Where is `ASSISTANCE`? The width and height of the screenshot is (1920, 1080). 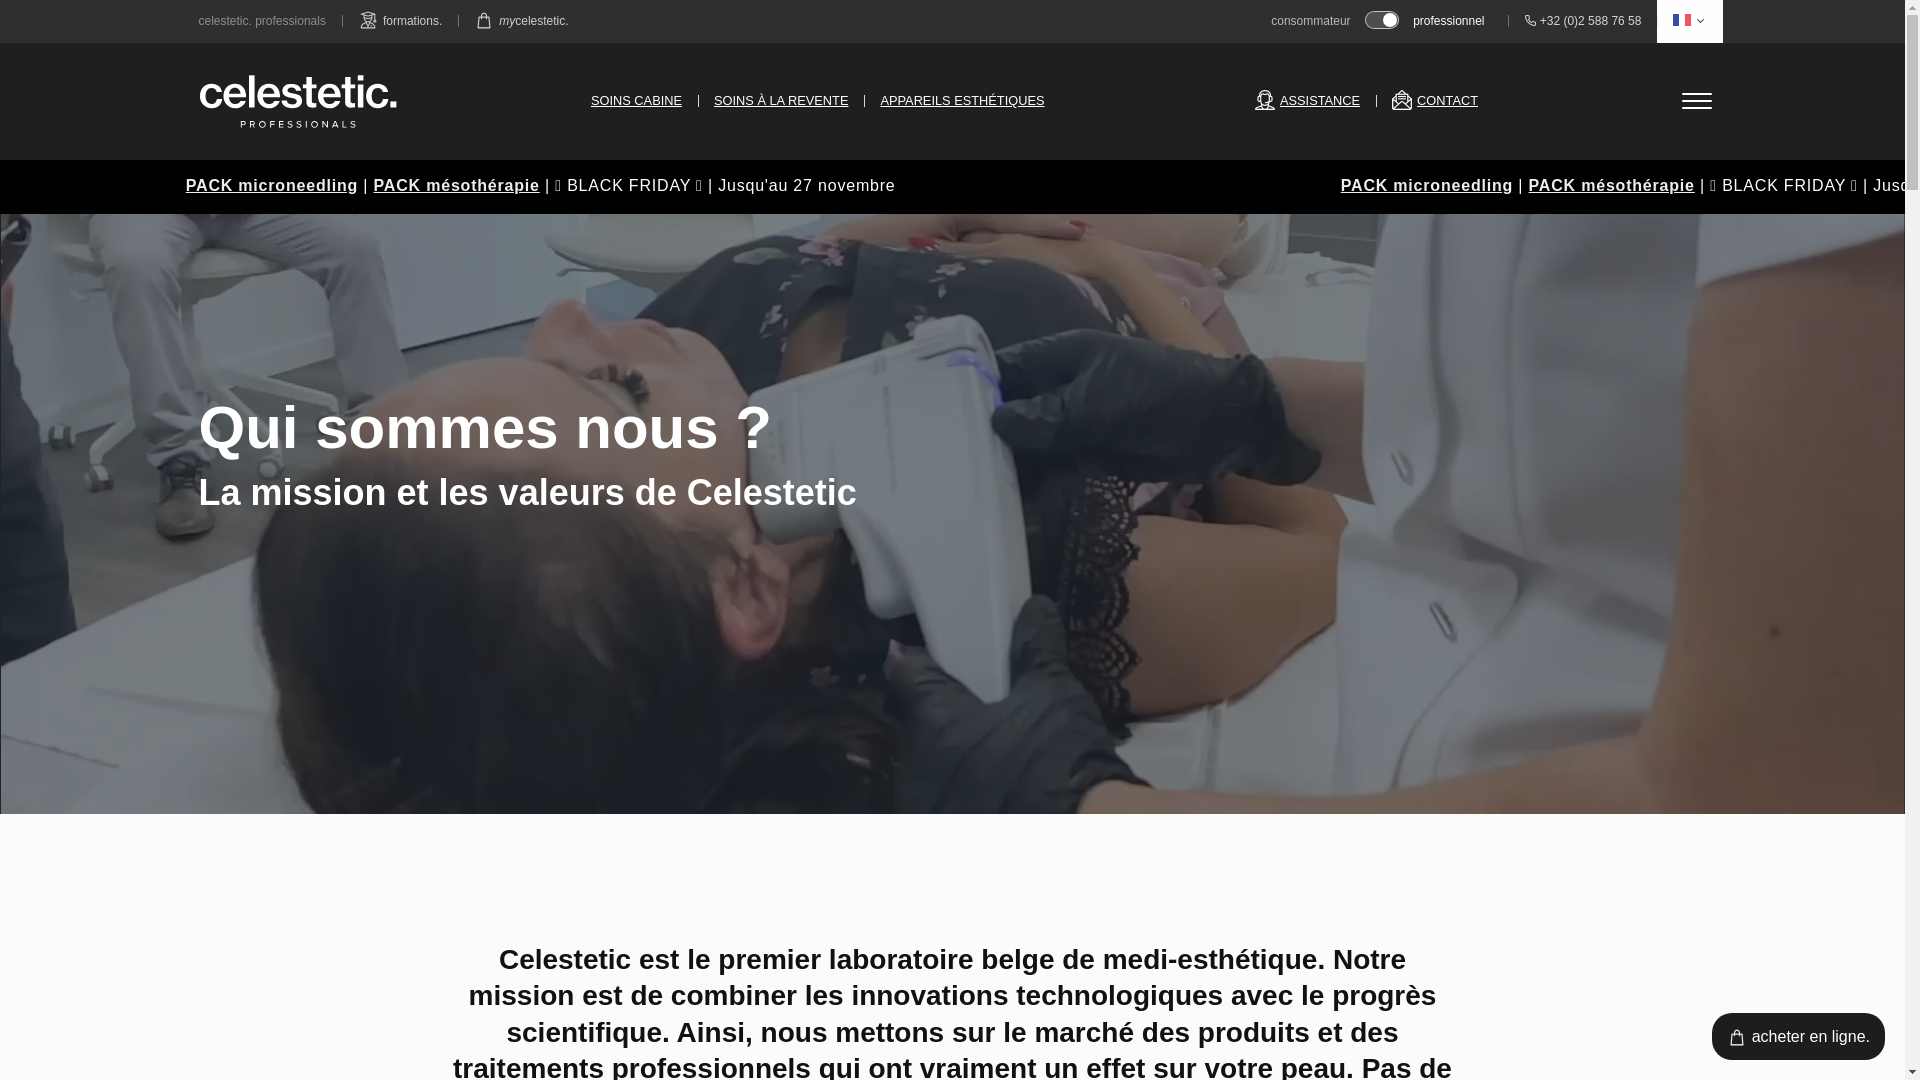
ASSISTANCE is located at coordinates (1308, 100).